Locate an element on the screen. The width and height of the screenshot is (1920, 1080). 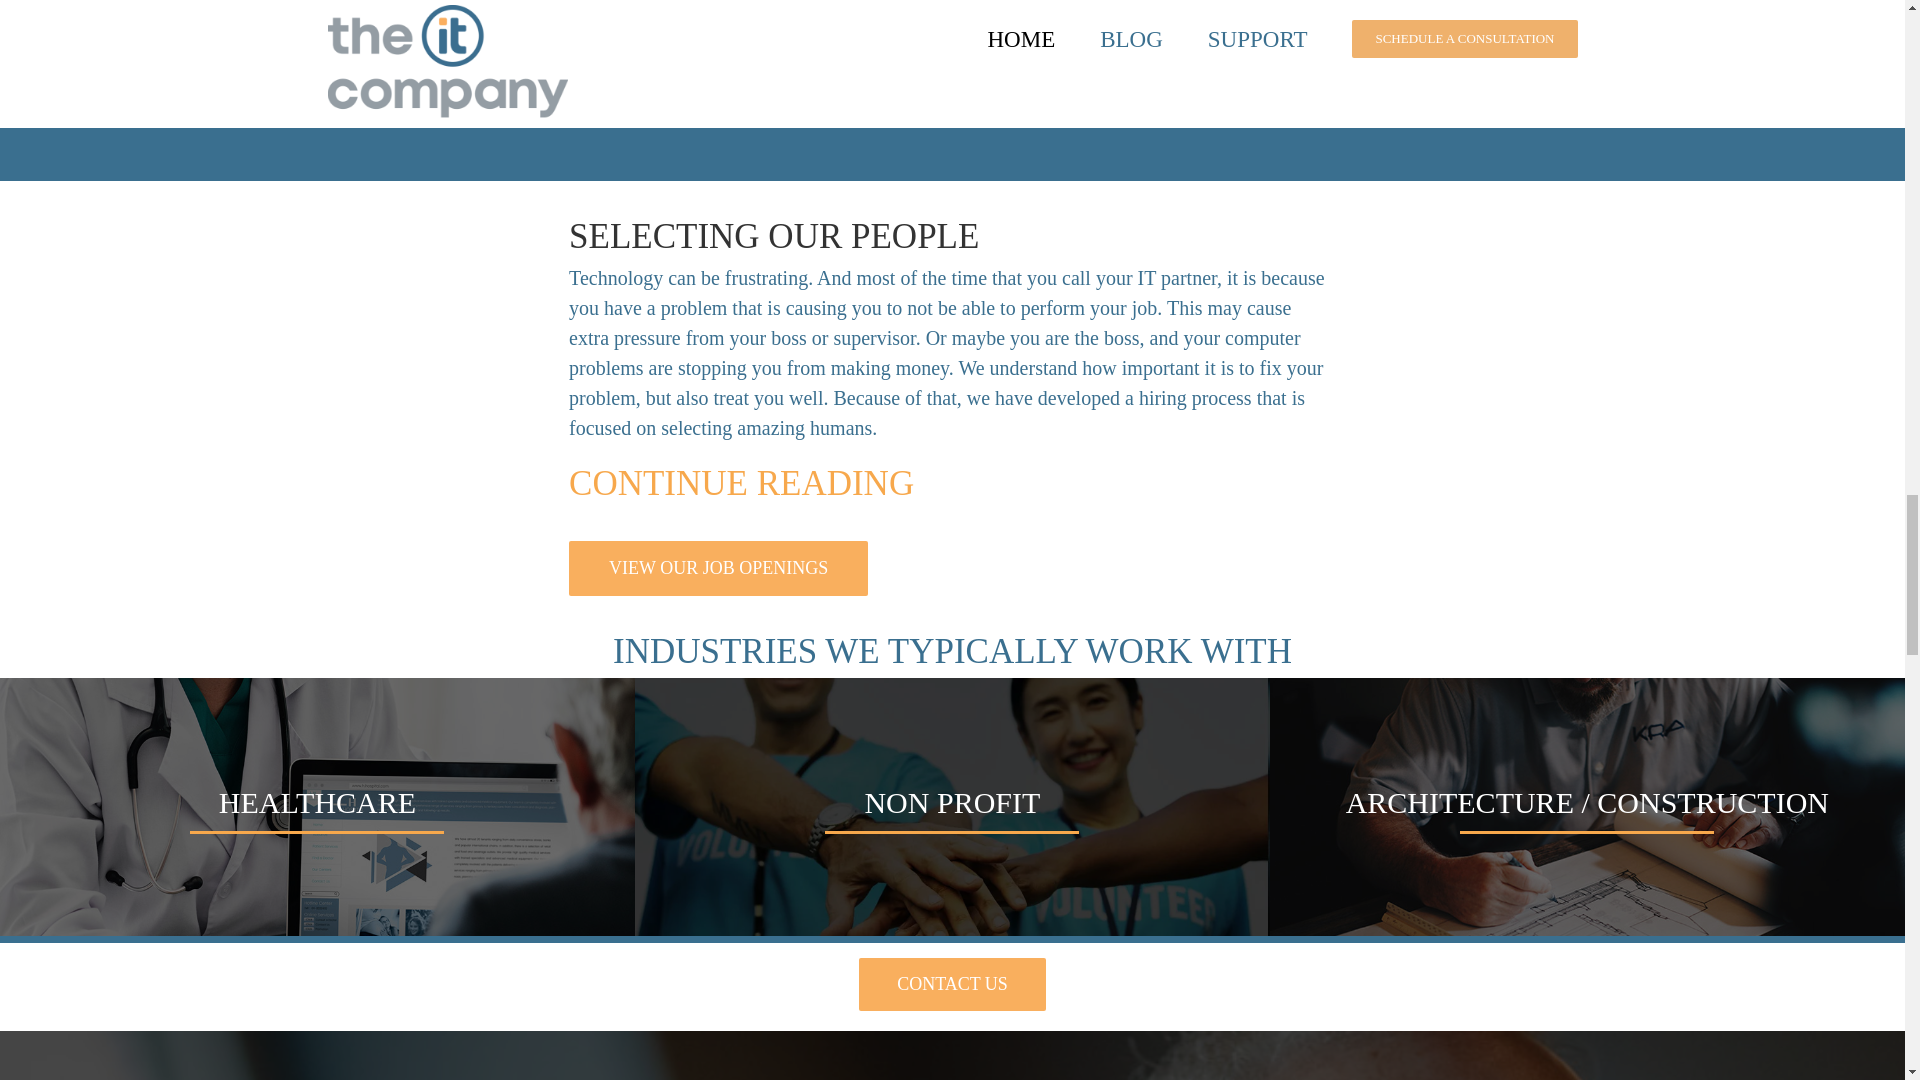
CONTACT US is located at coordinates (952, 984).